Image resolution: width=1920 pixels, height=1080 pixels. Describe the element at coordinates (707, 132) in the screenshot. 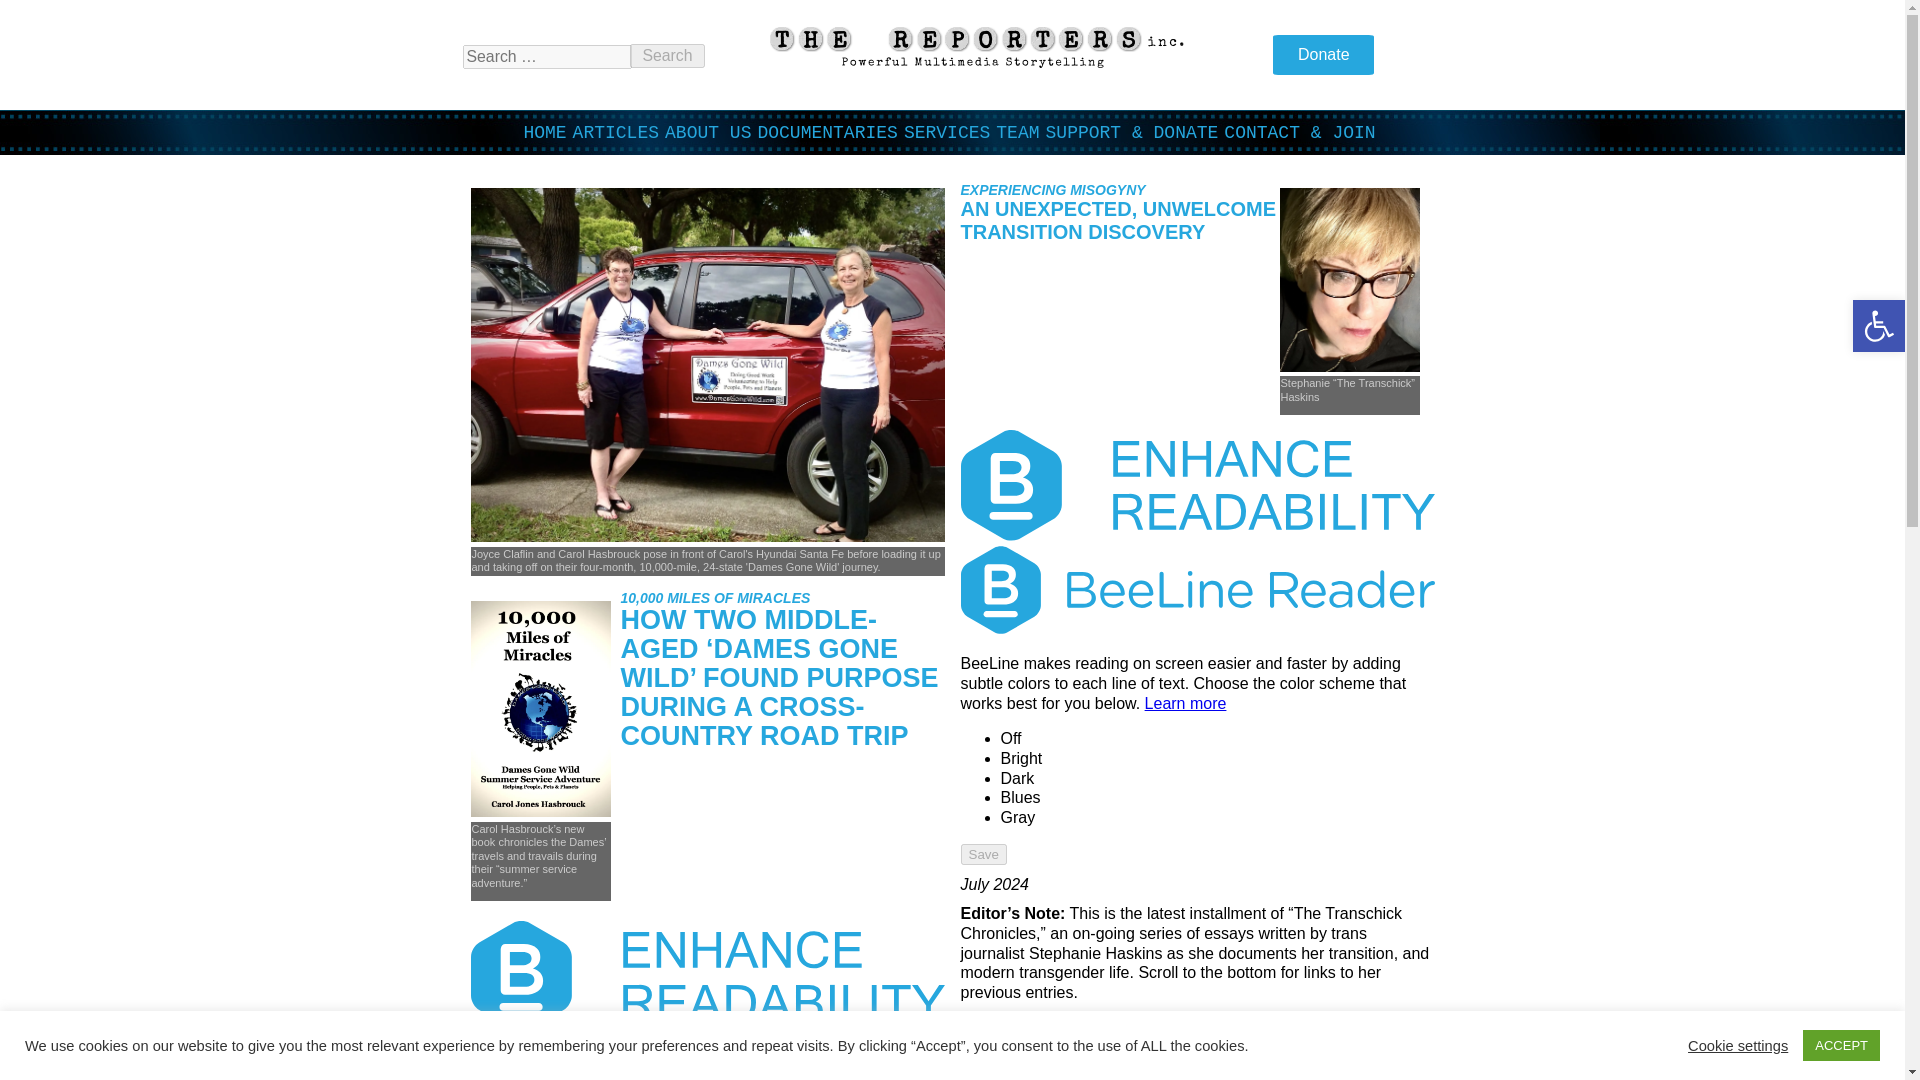

I see `ABOUT US` at that location.